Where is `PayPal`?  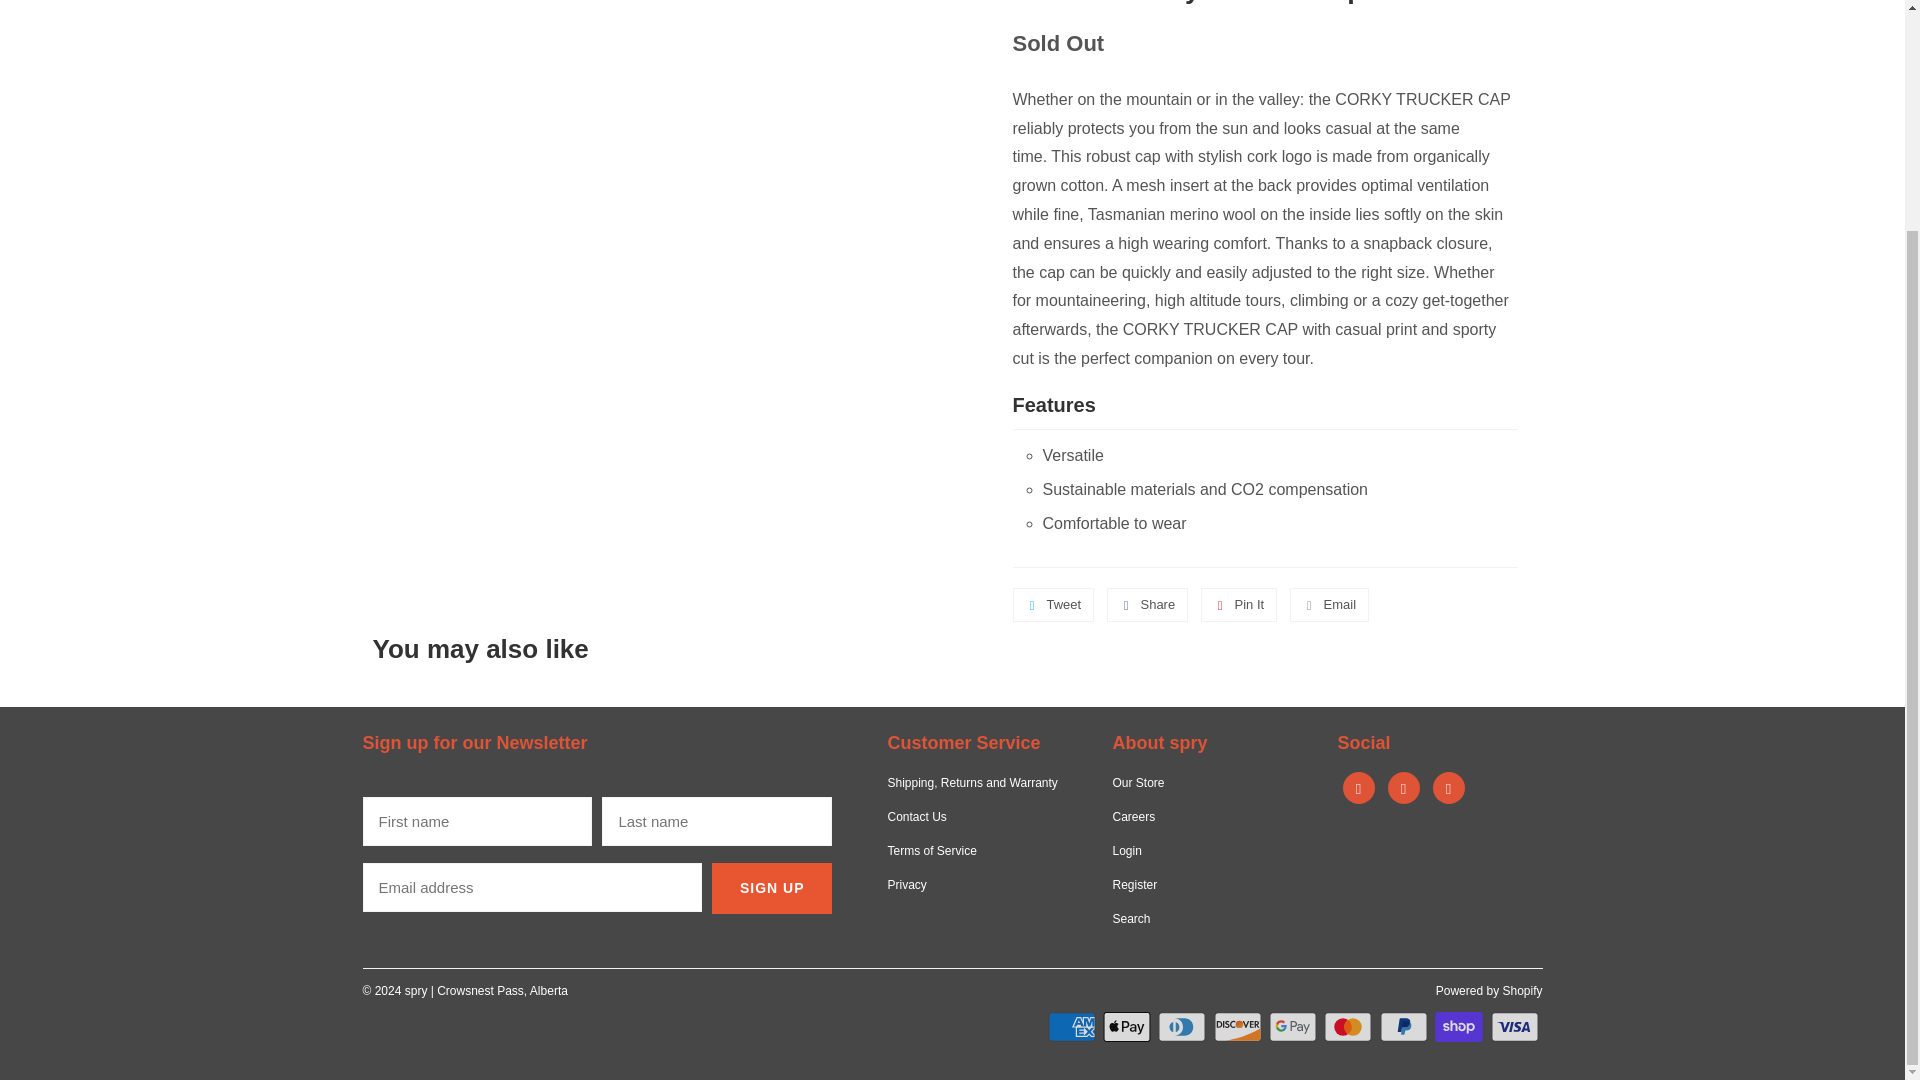
PayPal is located at coordinates (1406, 1026).